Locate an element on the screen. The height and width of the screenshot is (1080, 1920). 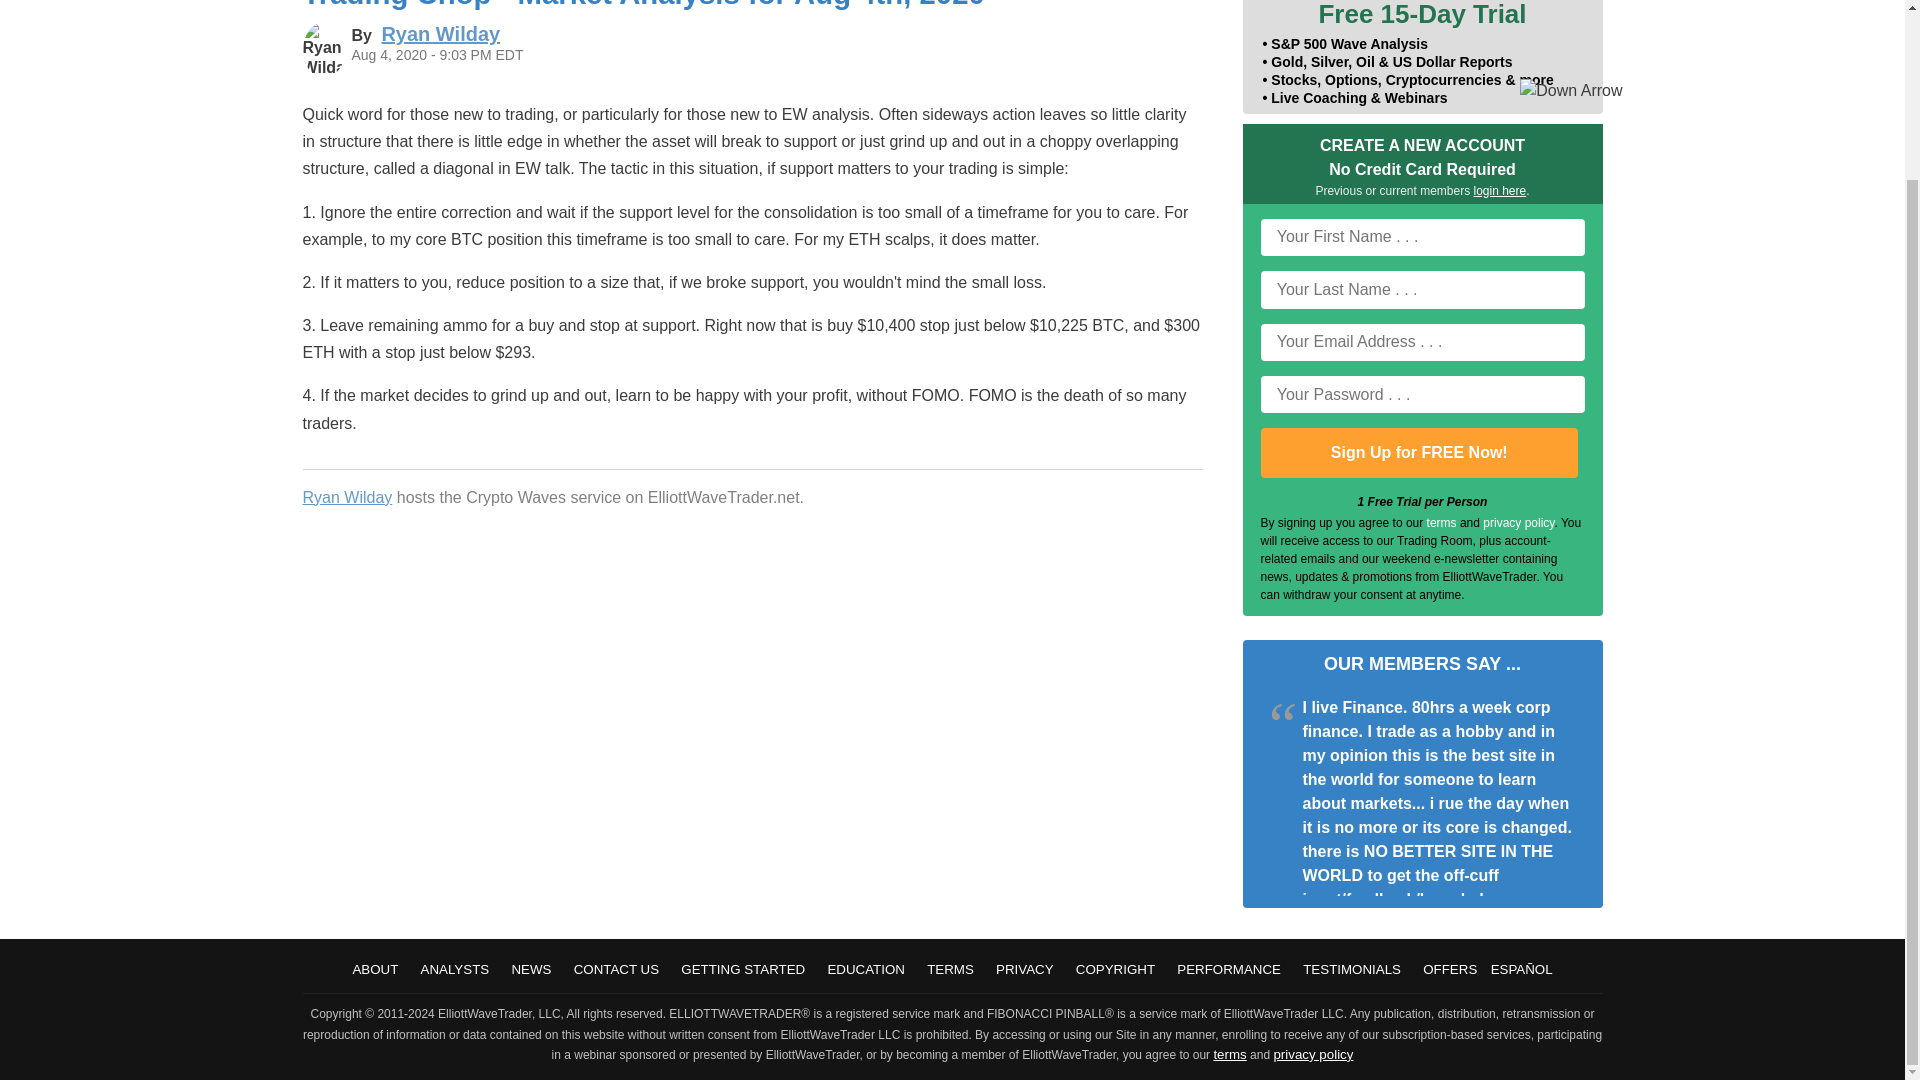
TESTIMONIALS is located at coordinates (1352, 970).